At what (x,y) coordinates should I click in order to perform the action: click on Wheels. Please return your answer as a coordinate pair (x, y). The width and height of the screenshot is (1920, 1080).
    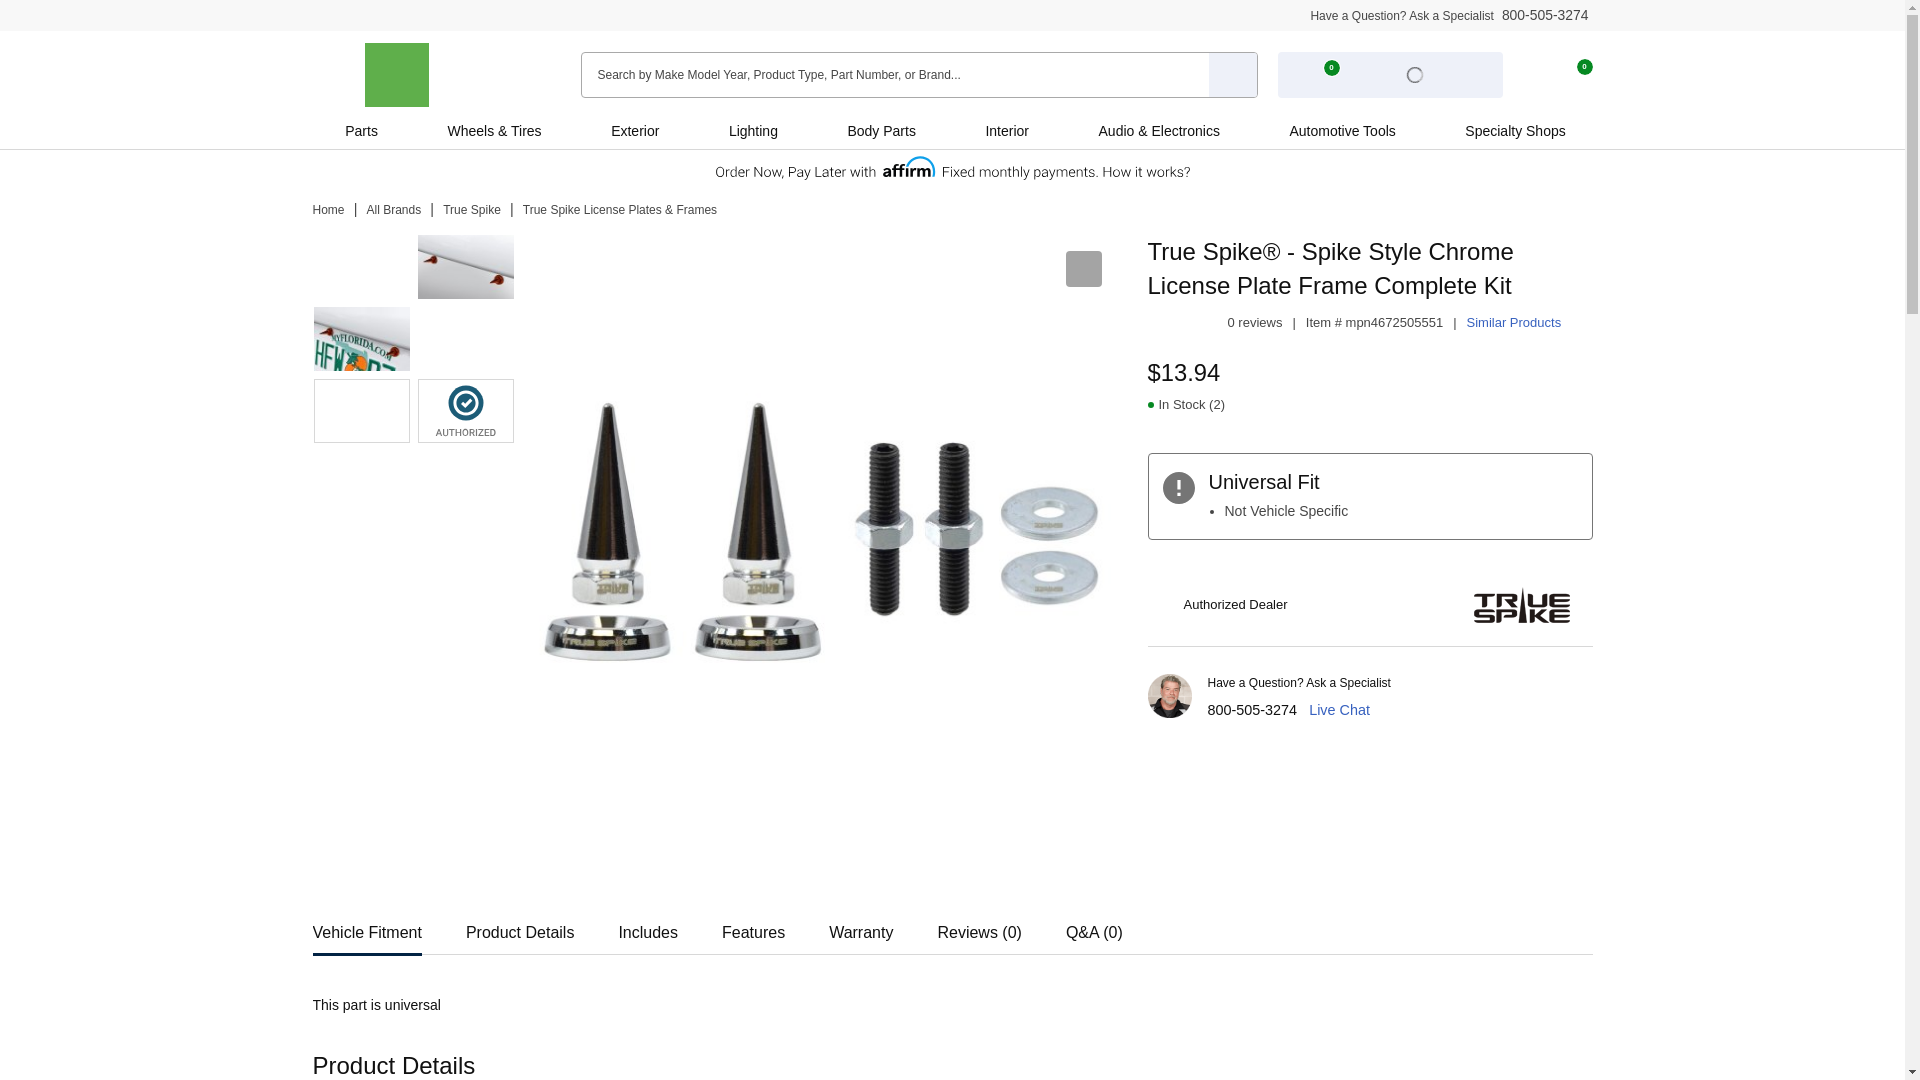
    Looking at the image, I should click on (470, 131).